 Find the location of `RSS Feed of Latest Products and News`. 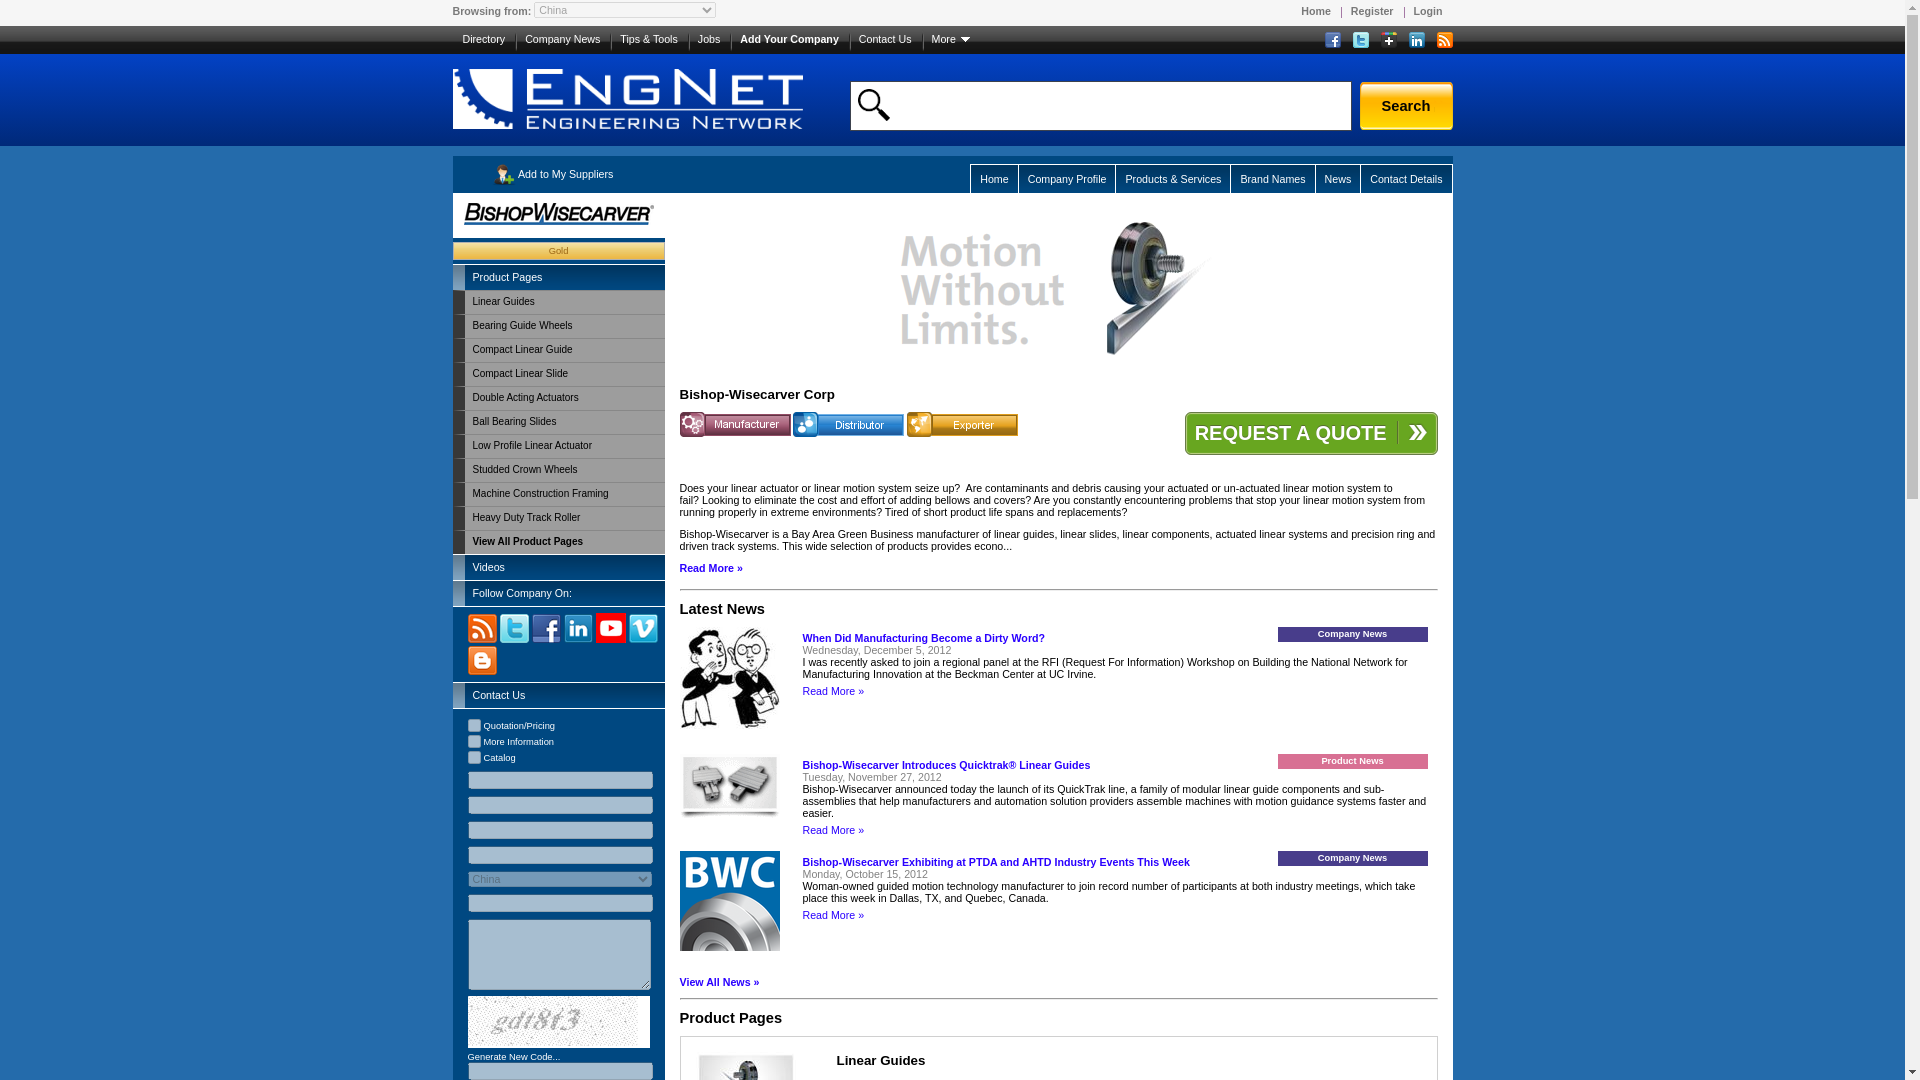

RSS Feed of Latest Products and News is located at coordinates (1438, 42).